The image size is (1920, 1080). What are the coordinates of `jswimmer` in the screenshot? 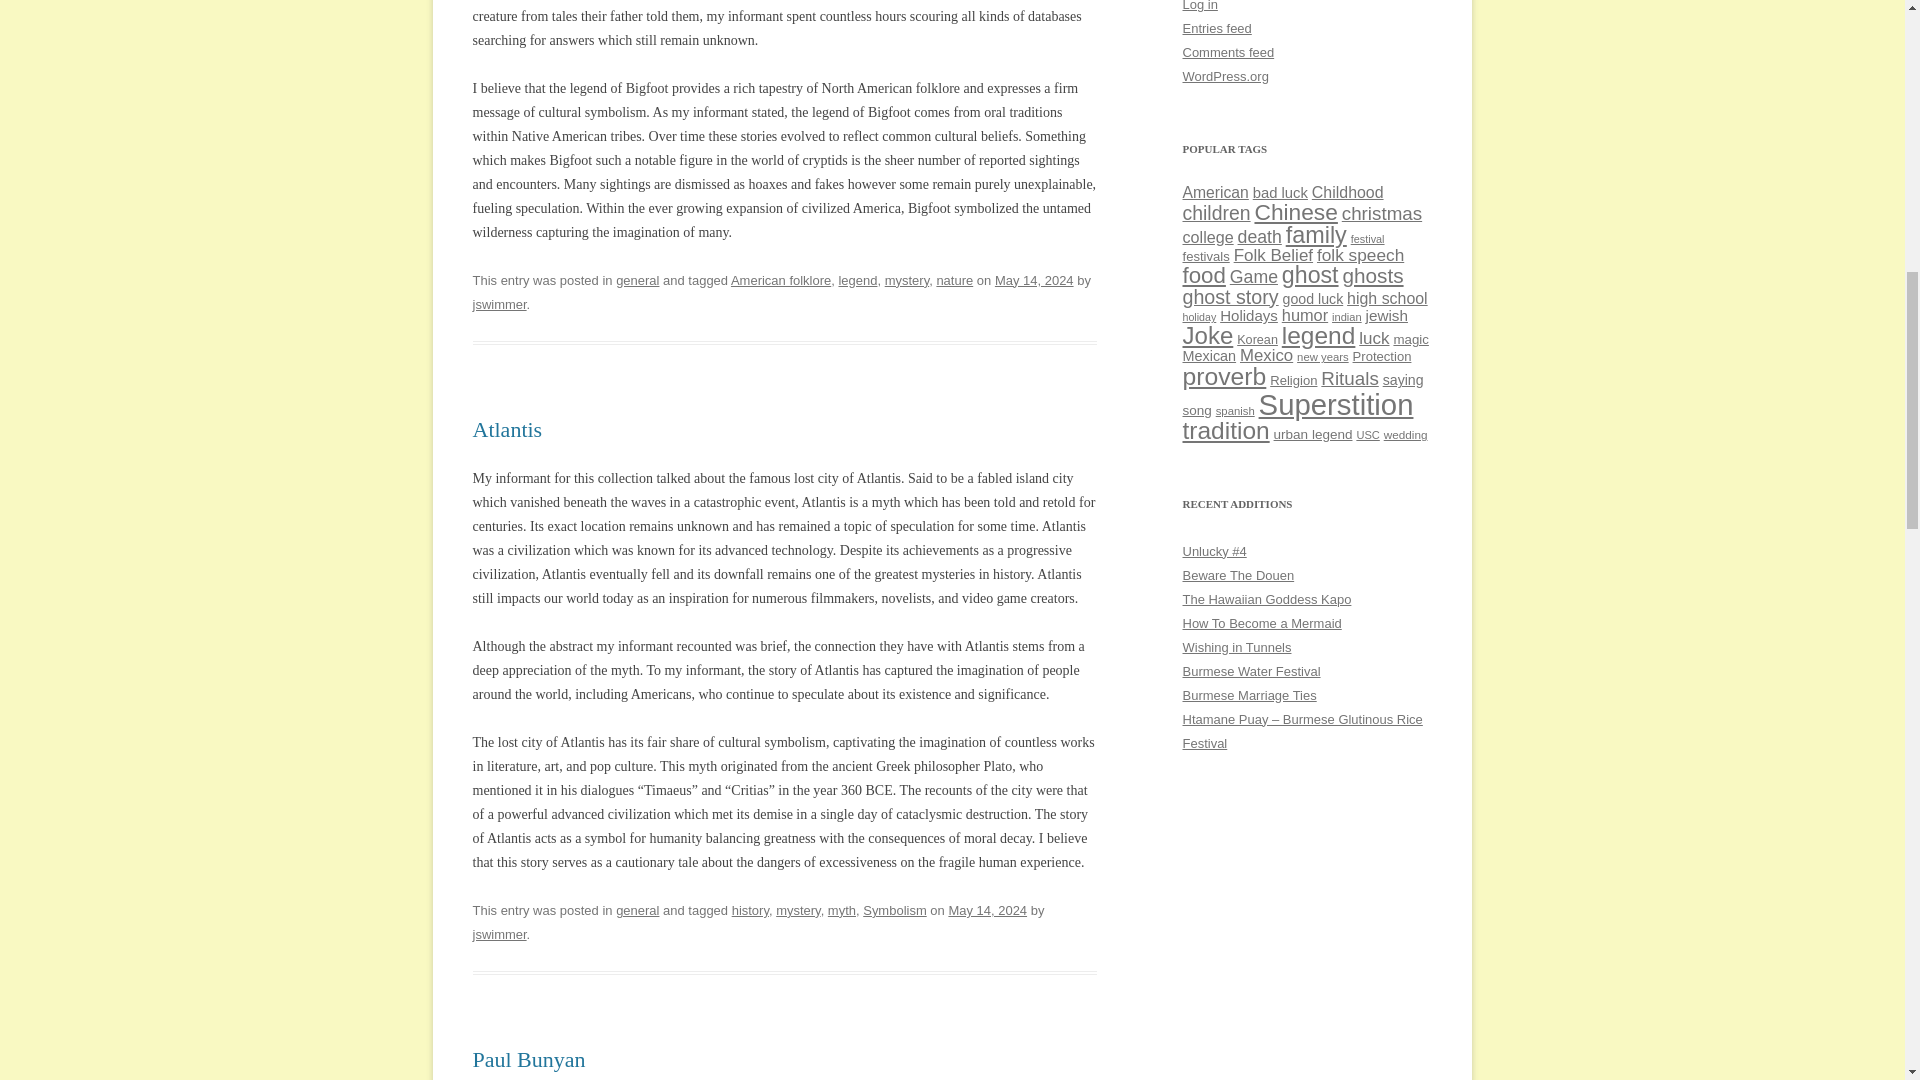 It's located at (499, 934).